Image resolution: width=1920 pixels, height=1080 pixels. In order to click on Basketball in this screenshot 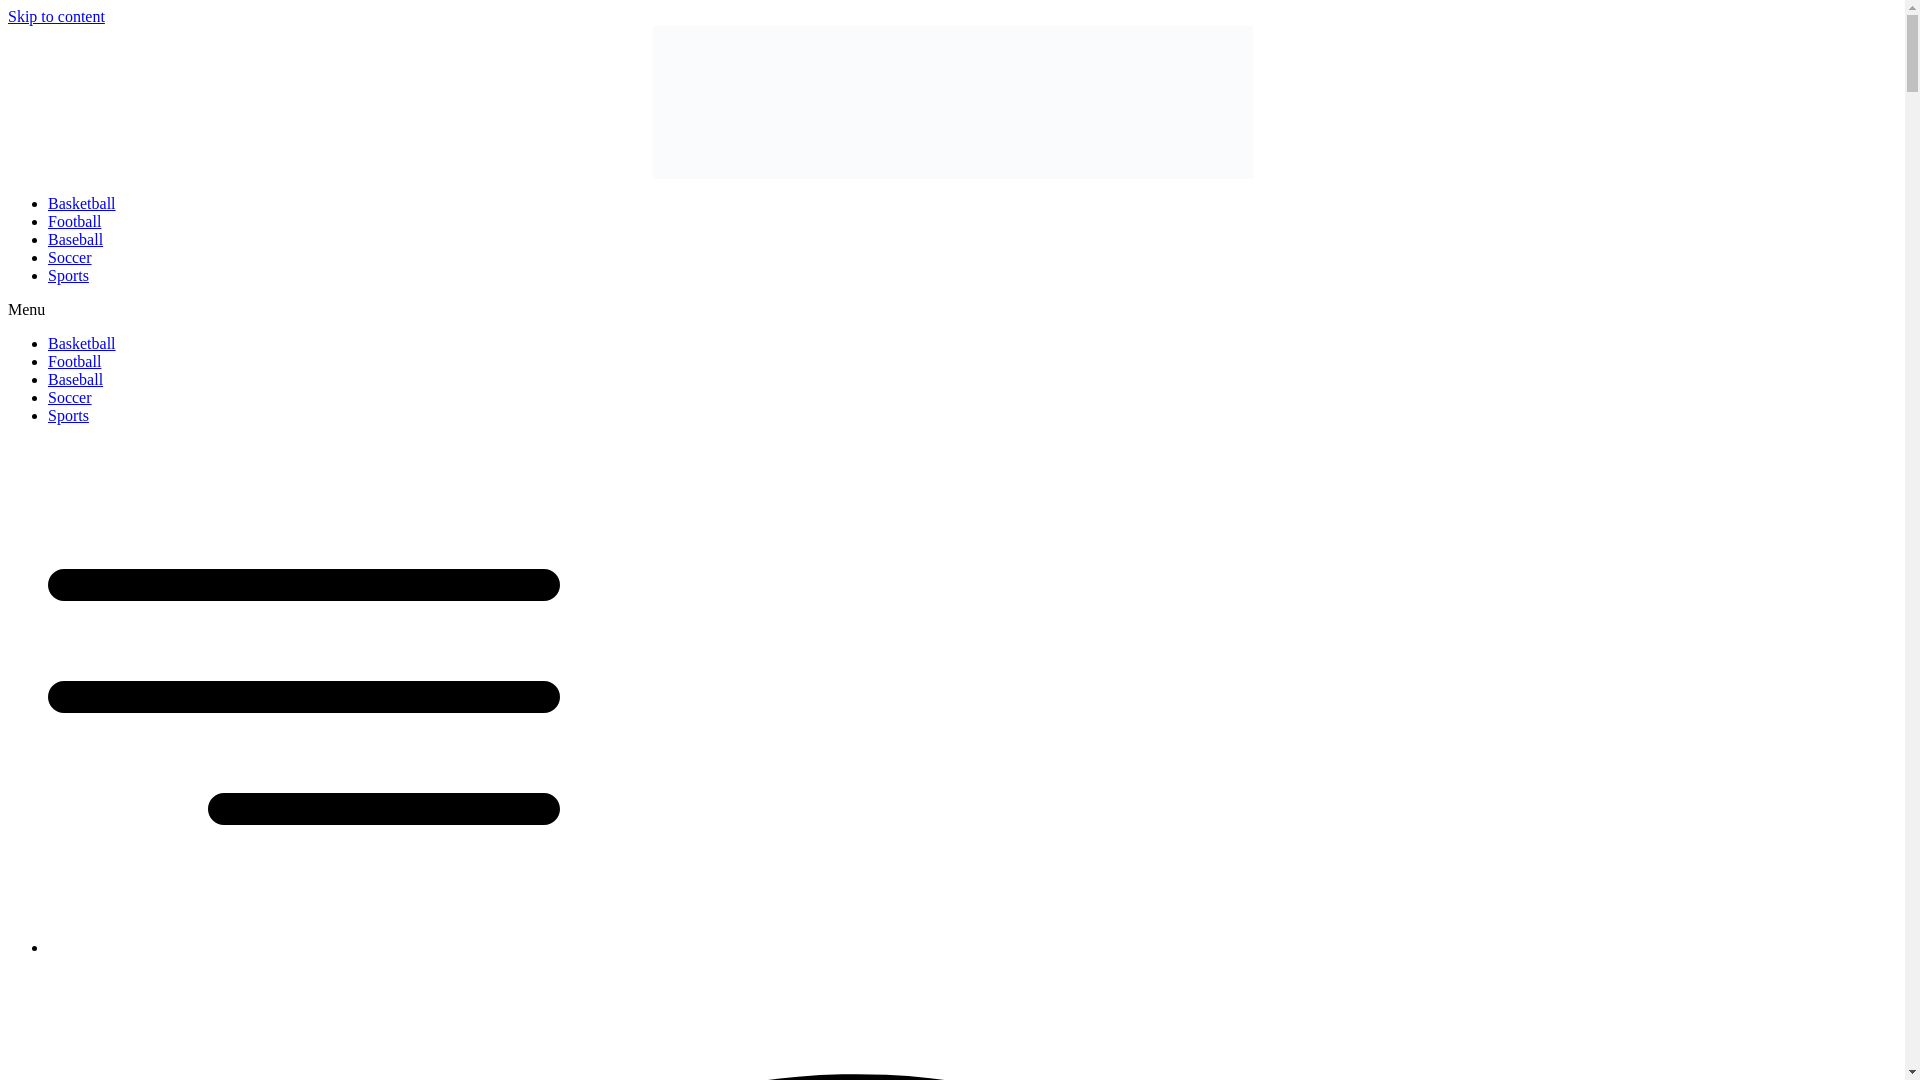, I will do `click(82, 343)`.